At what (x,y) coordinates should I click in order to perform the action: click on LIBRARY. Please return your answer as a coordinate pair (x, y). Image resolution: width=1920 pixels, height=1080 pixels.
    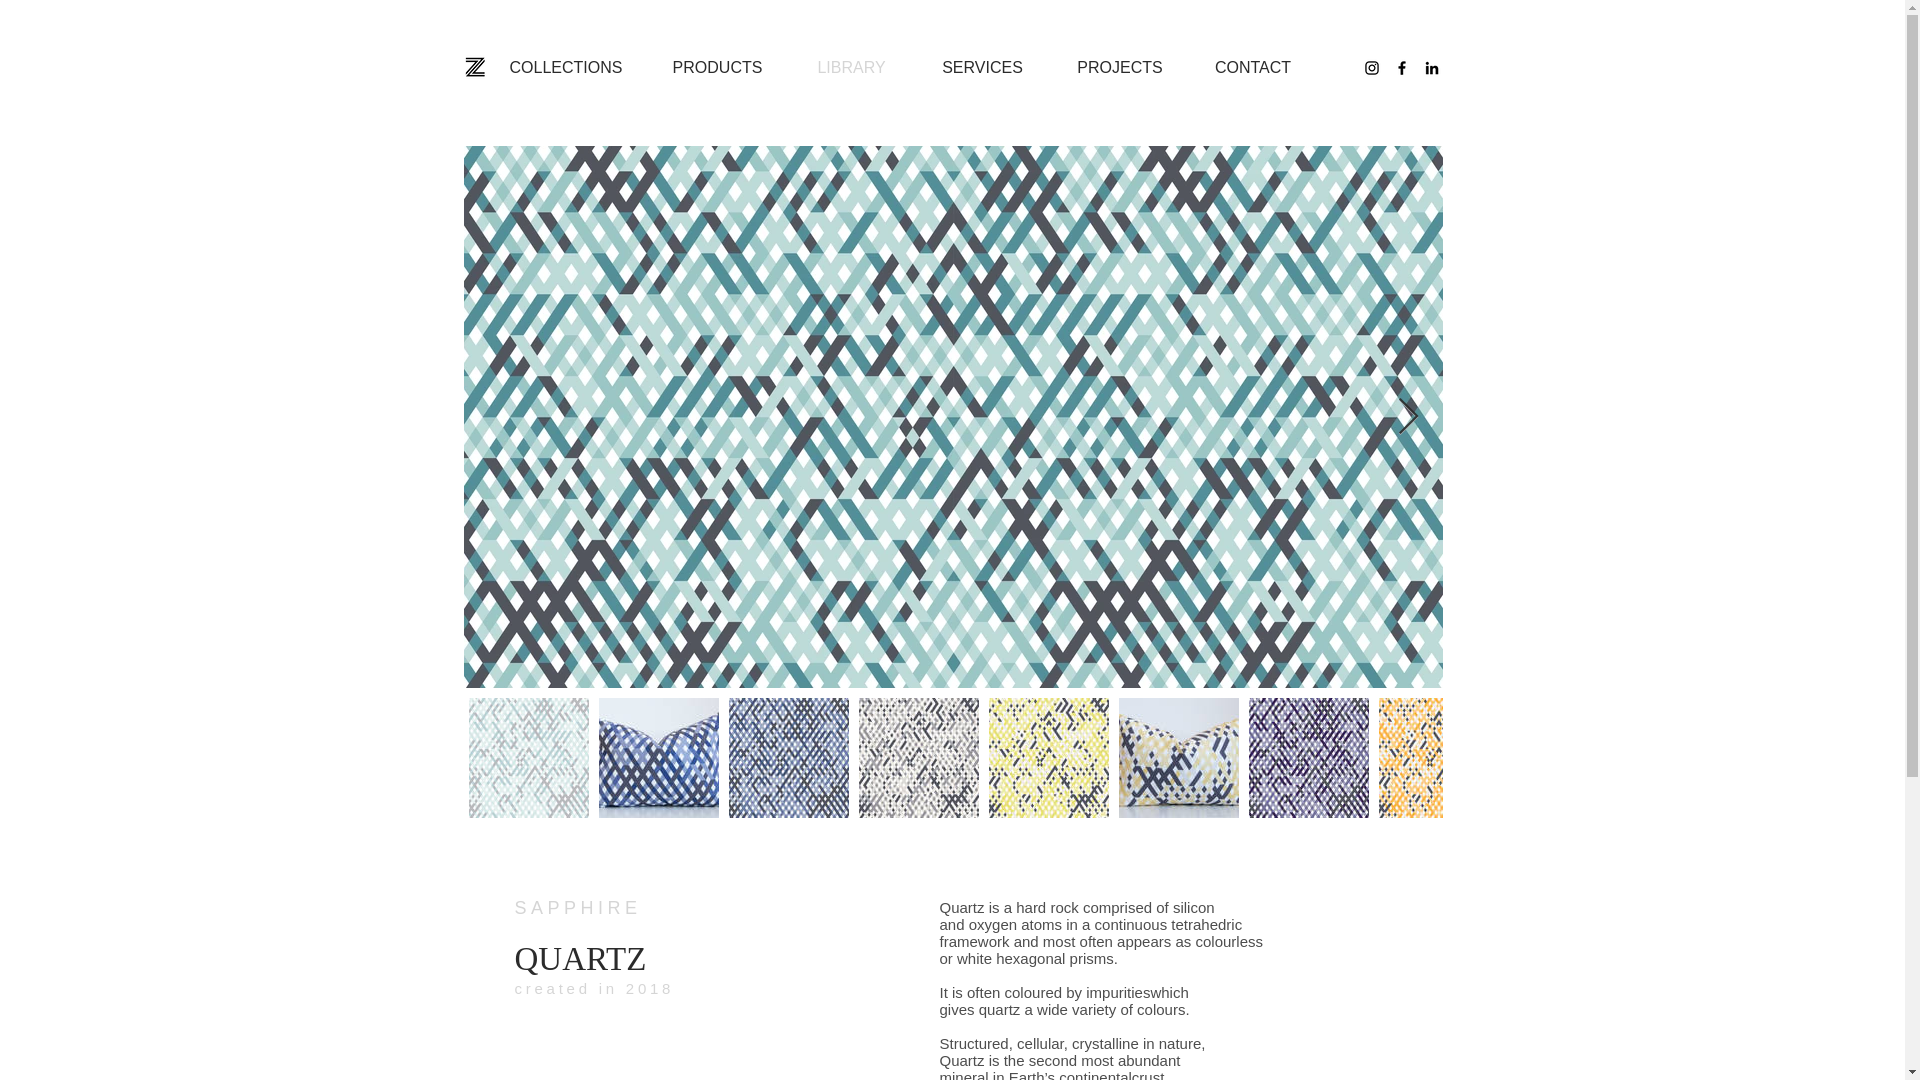
    Looking at the image, I should click on (850, 68).